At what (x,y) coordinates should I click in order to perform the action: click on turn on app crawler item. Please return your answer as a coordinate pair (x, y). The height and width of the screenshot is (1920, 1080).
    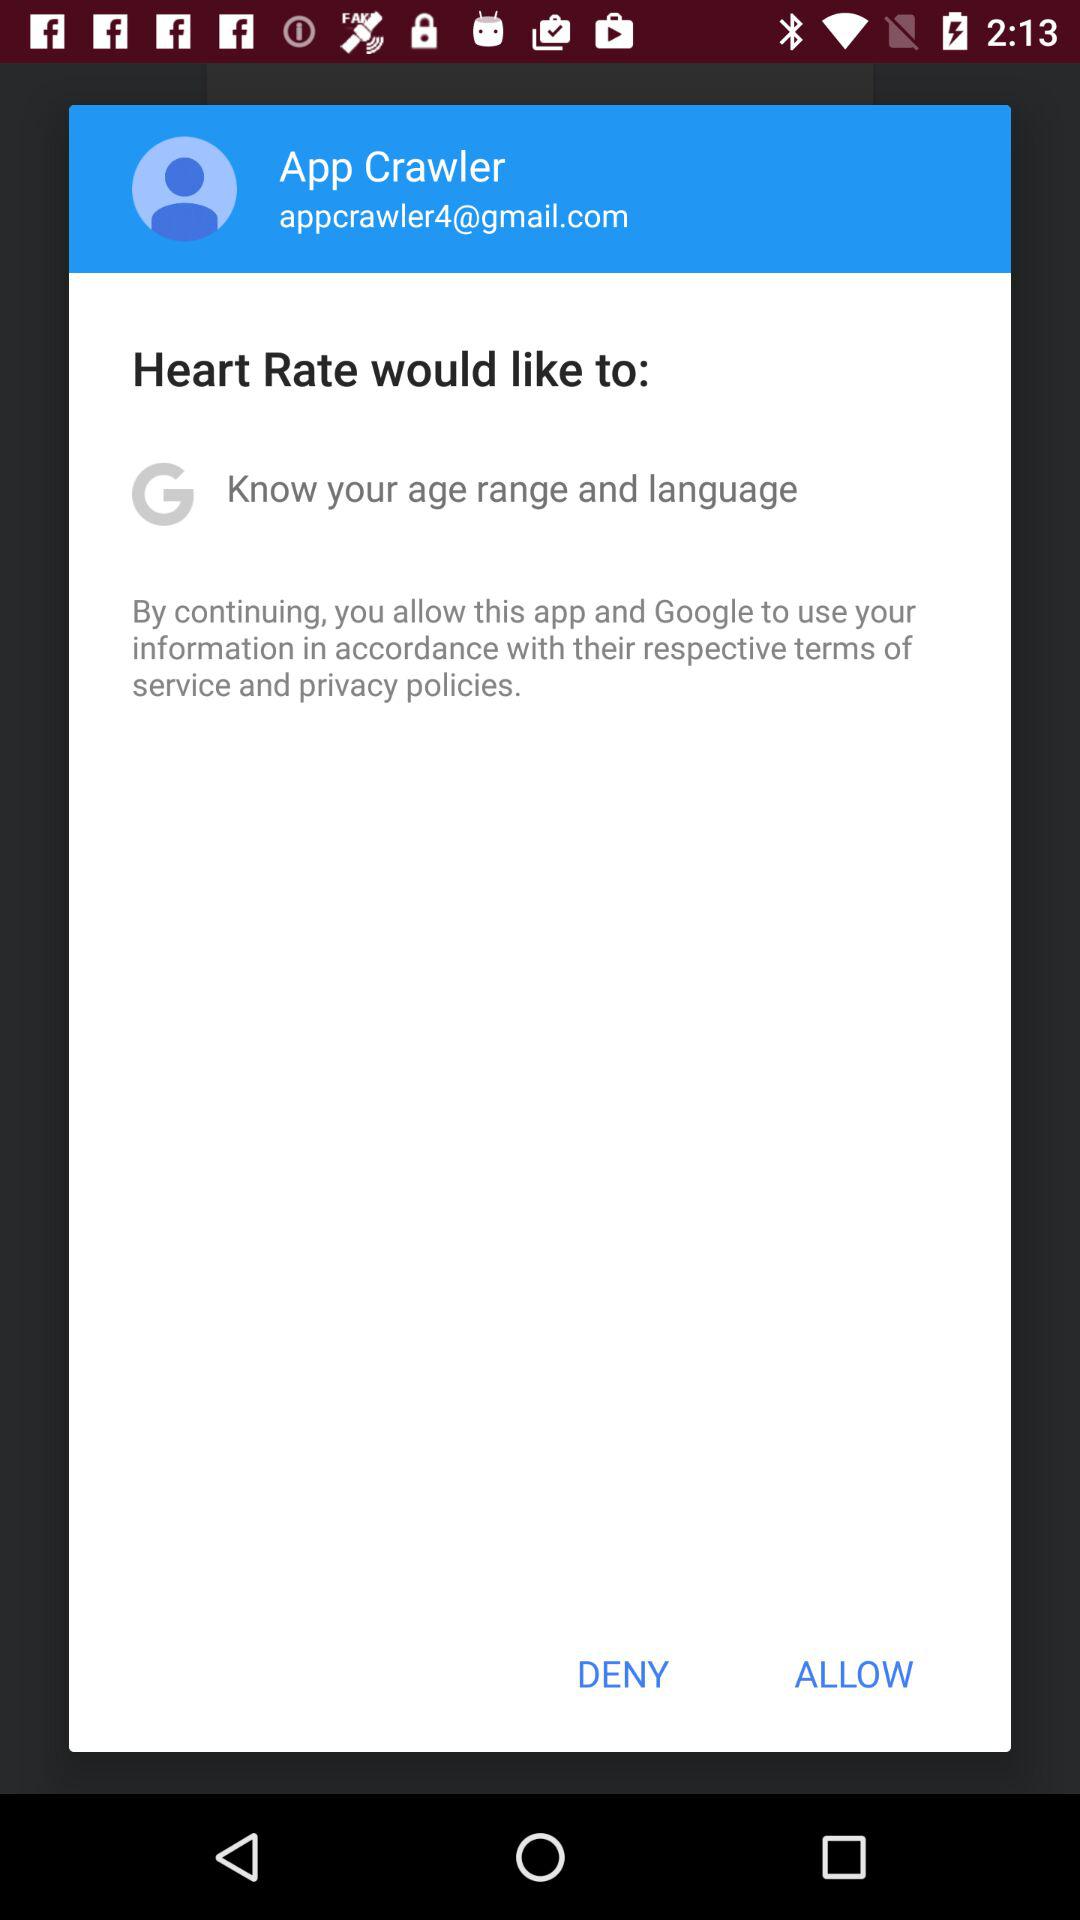
    Looking at the image, I should click on (392, 164).